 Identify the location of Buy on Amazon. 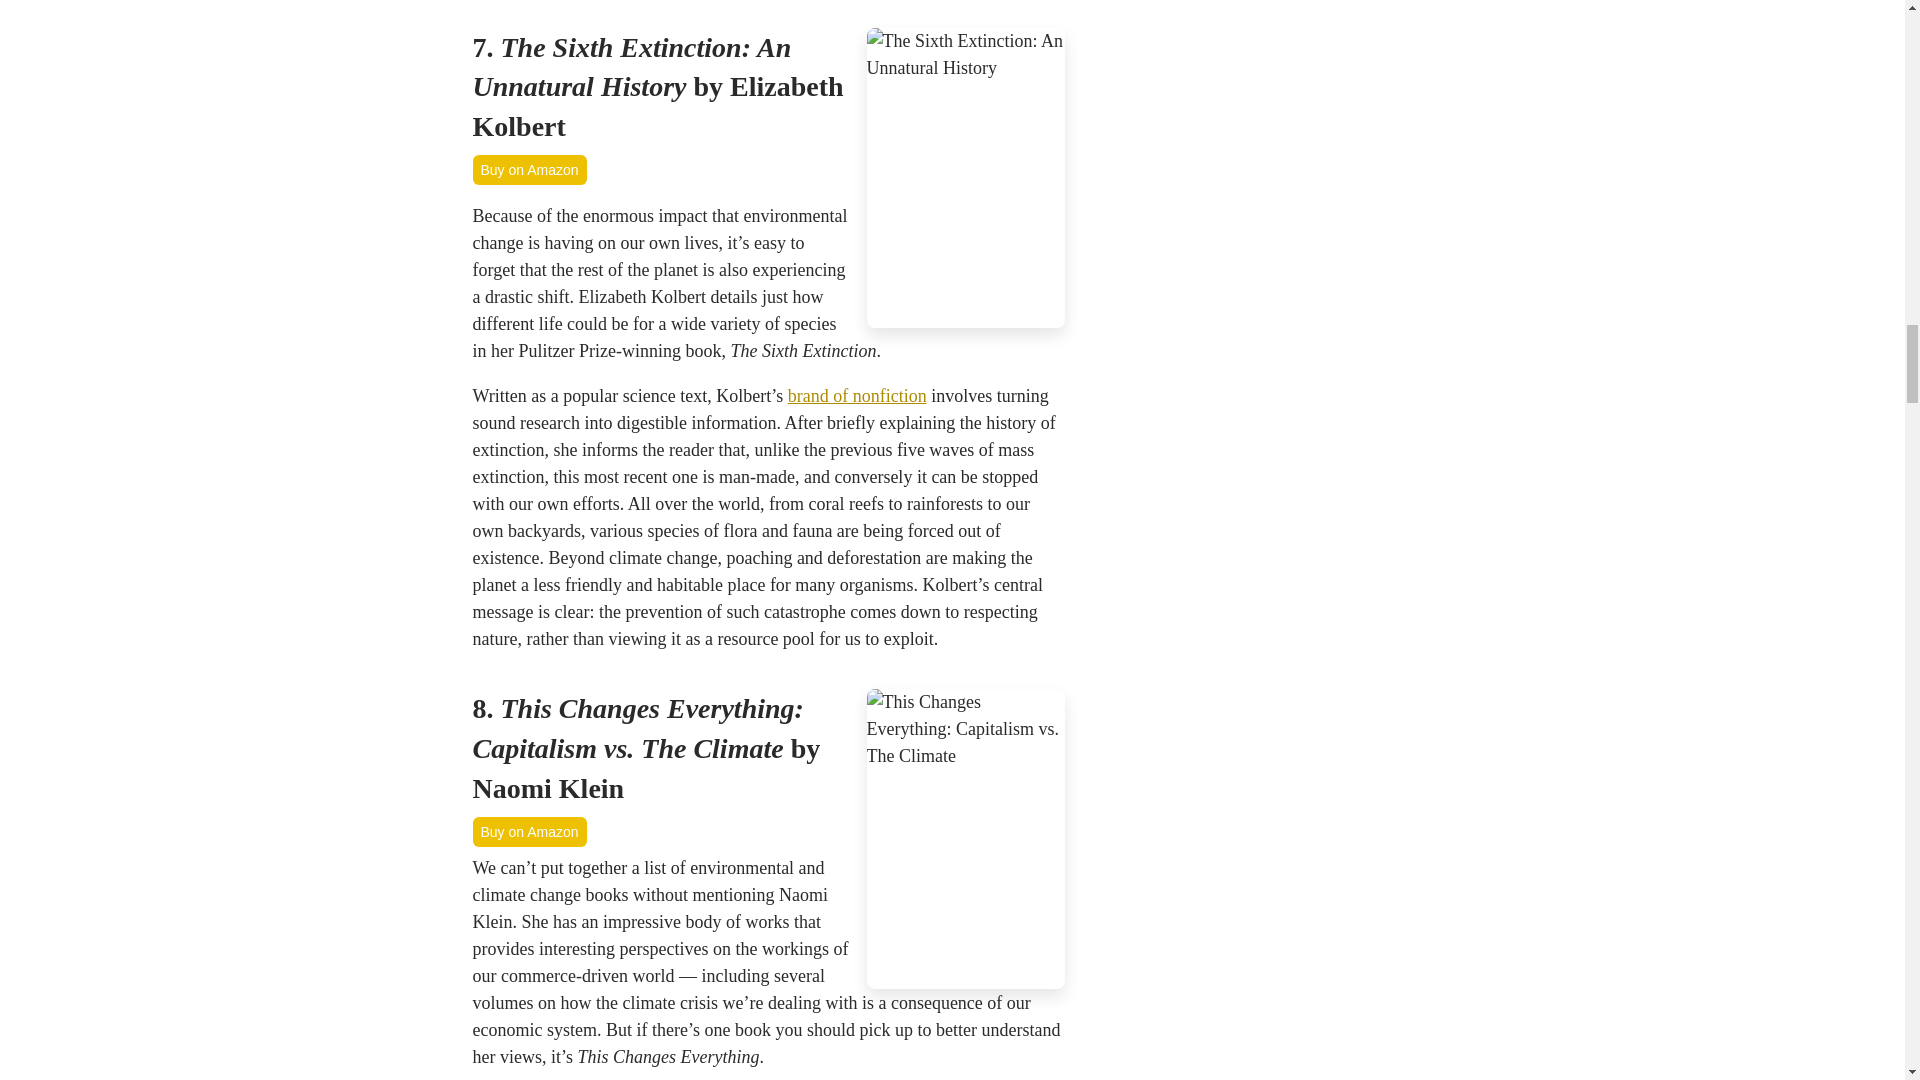
(528, 170).